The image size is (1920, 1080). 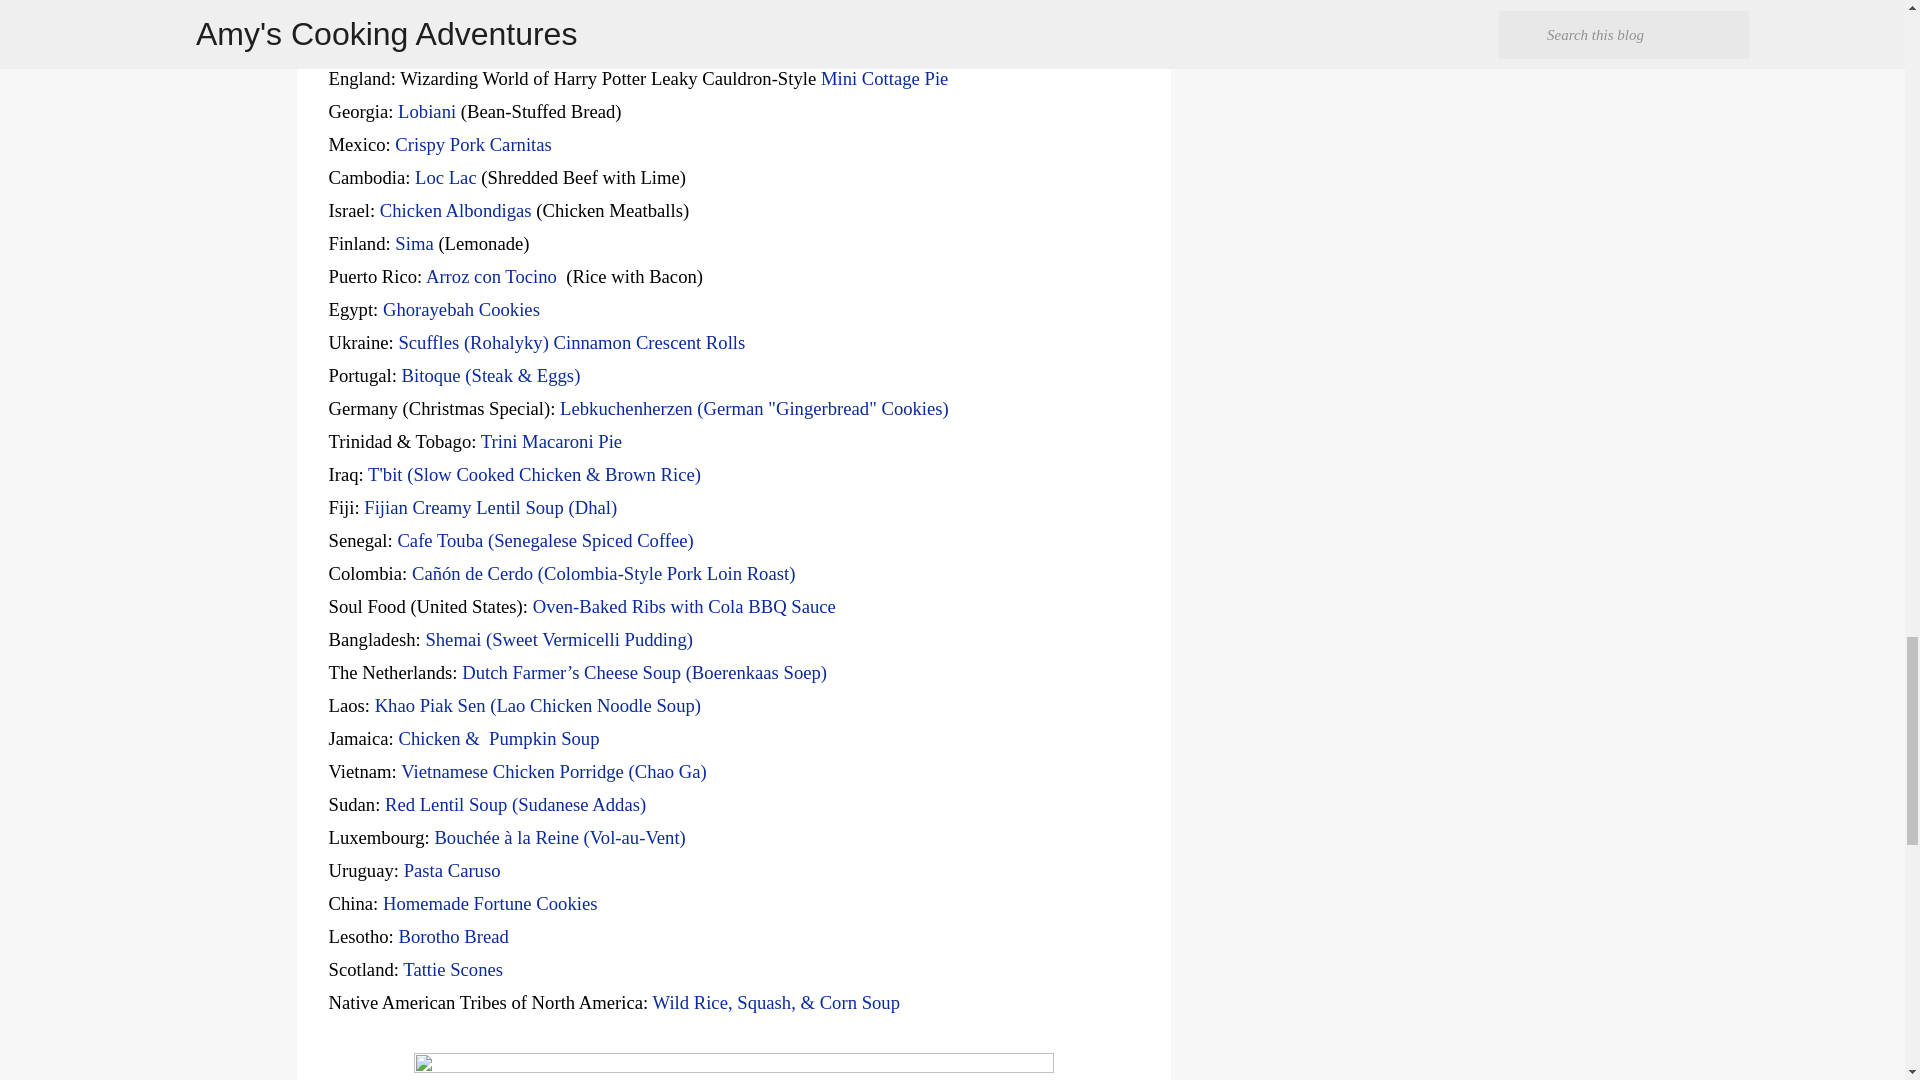 What do you see at coordinates (430, 45) in the screenshot?
I see `Buticha` at bounding box center [430, 45].